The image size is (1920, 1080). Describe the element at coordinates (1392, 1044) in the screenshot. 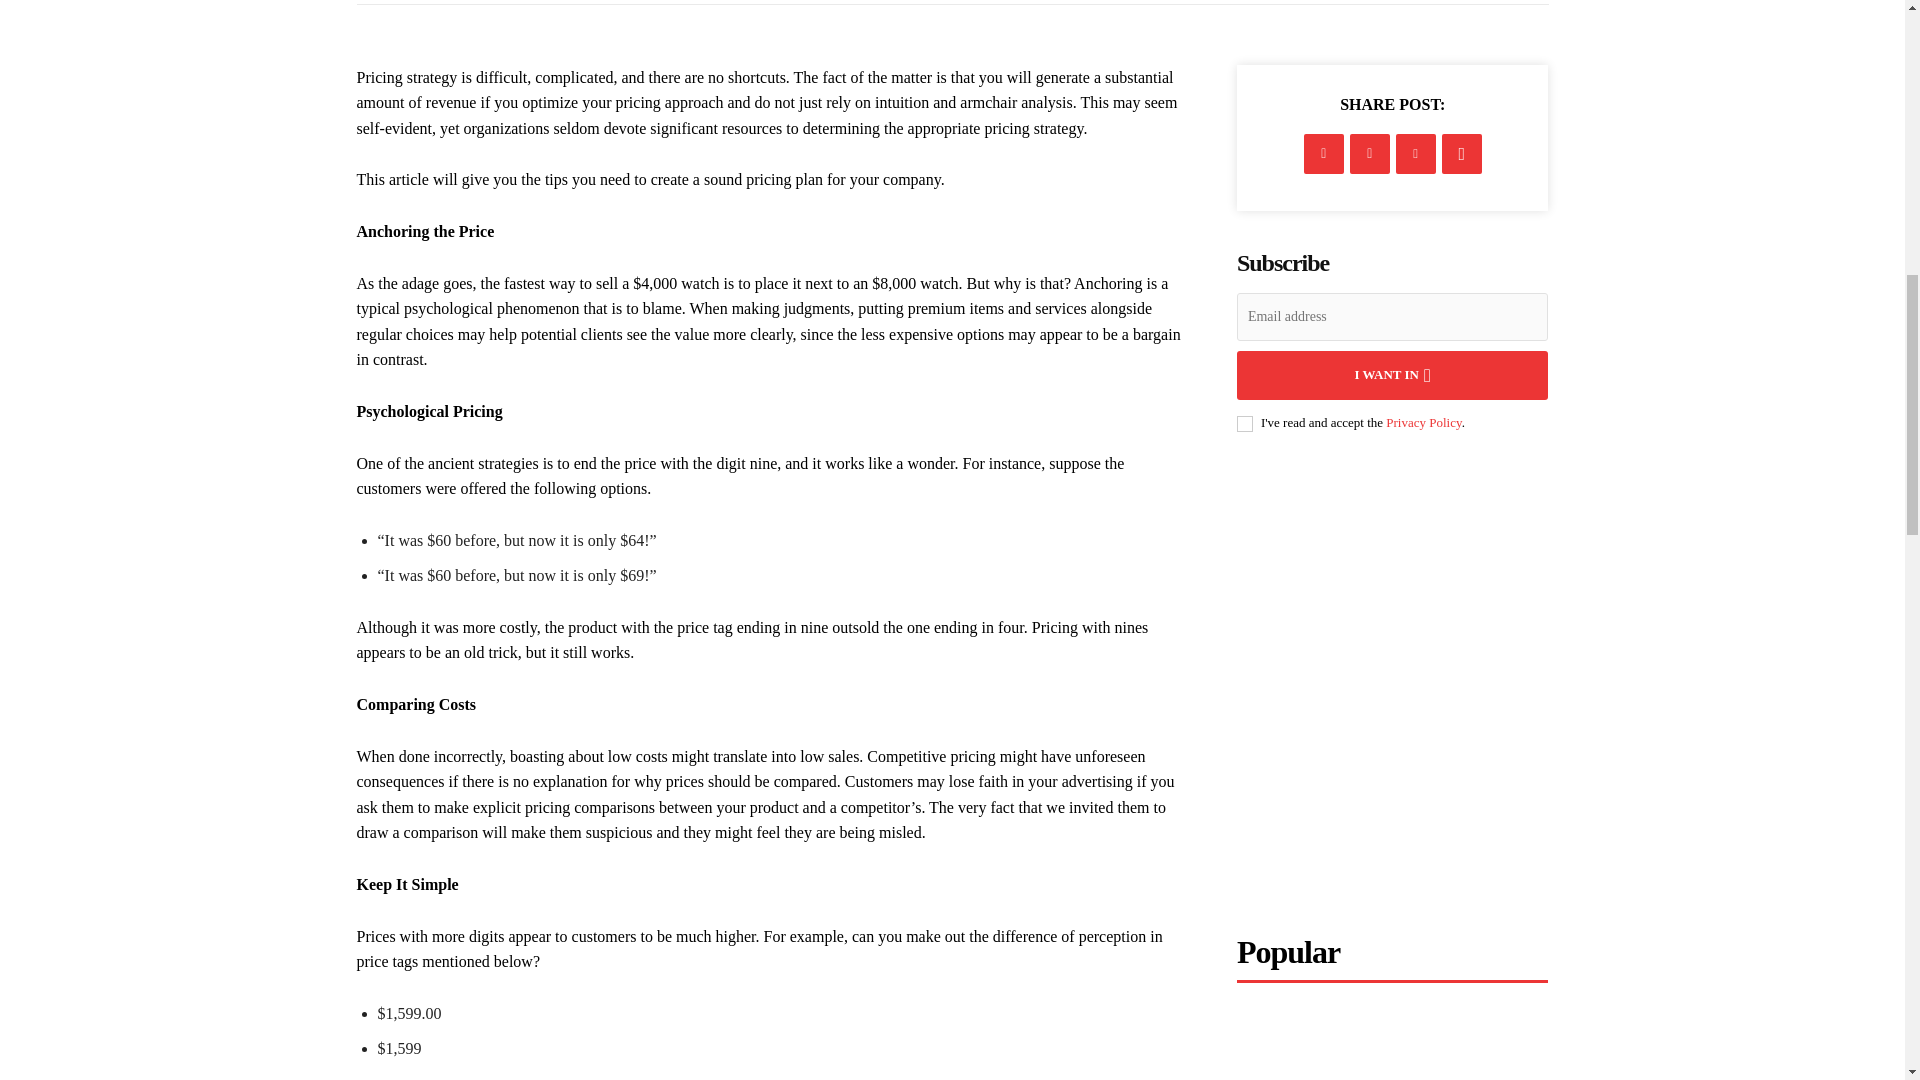

I see `The Whole Manual for Making the Most of 855-649-4390` at that location.